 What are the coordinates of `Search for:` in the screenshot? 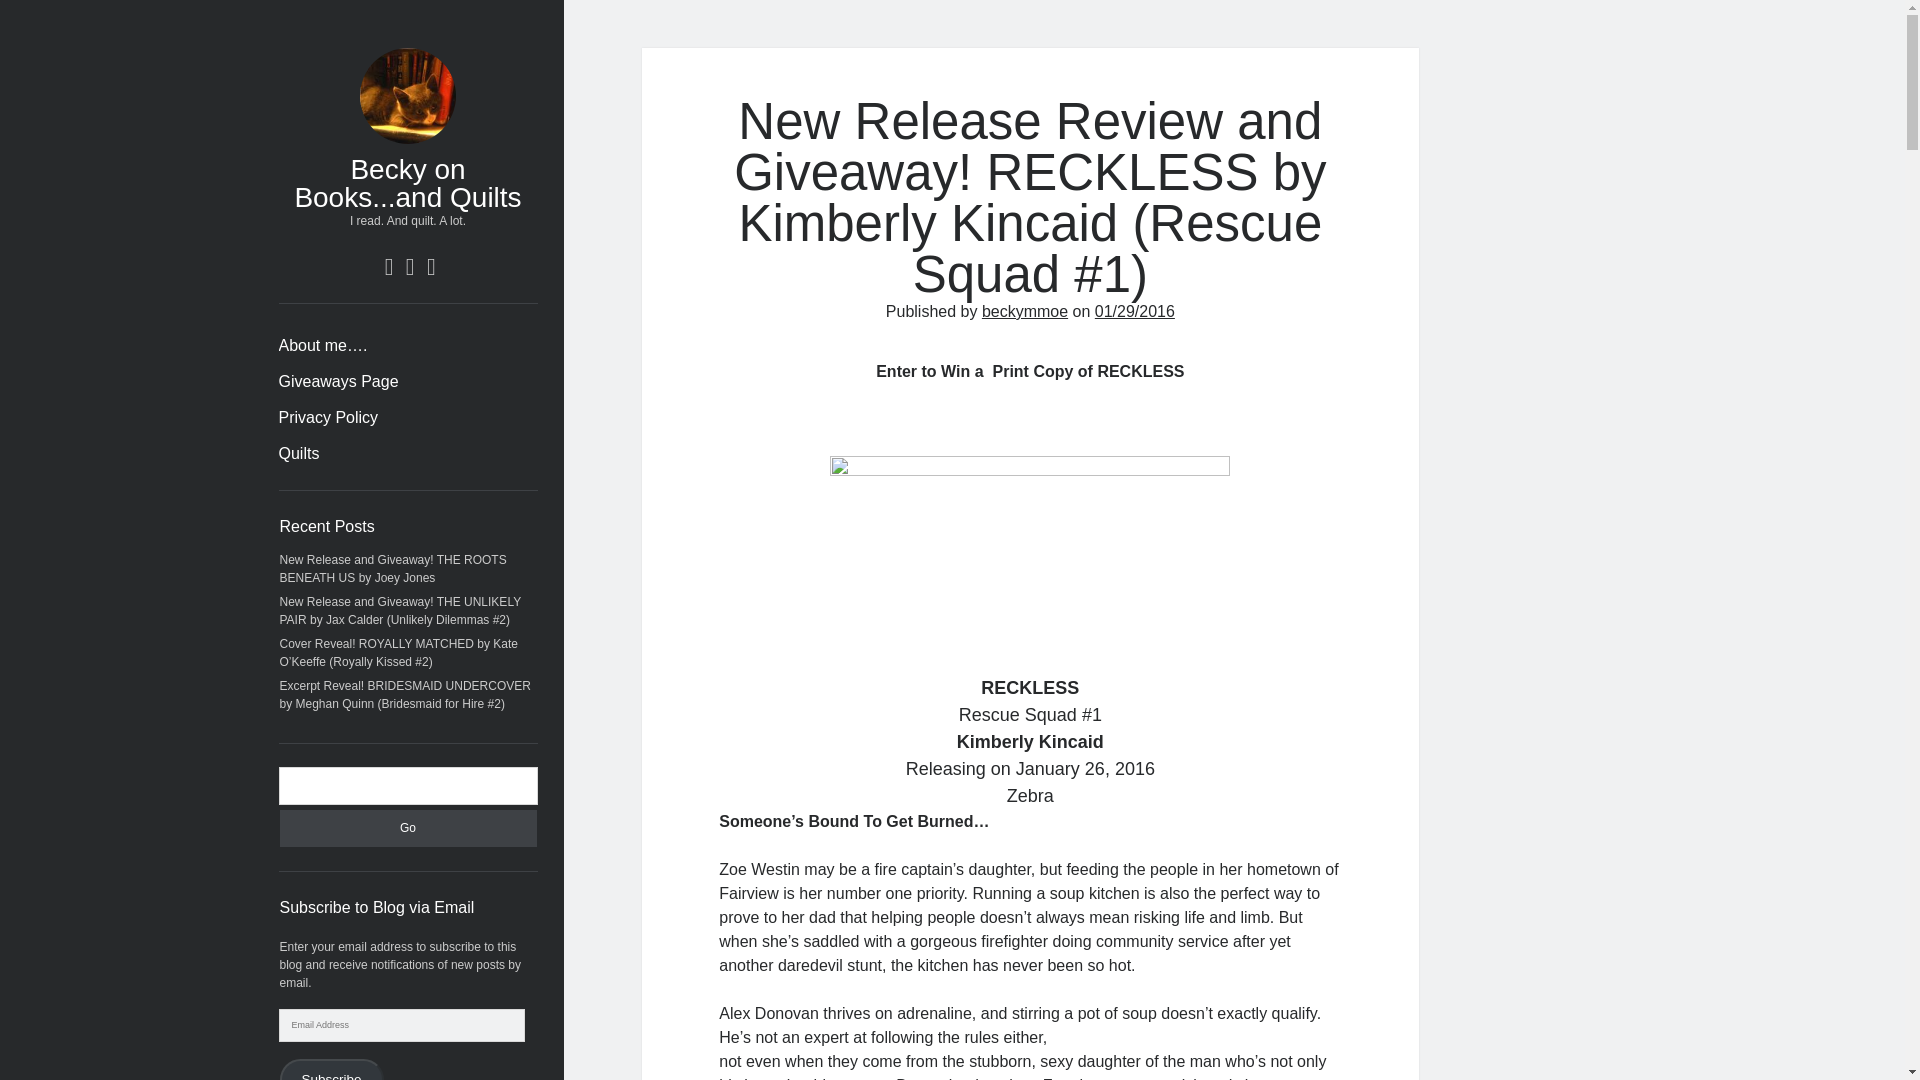 It's located at (408, 785).